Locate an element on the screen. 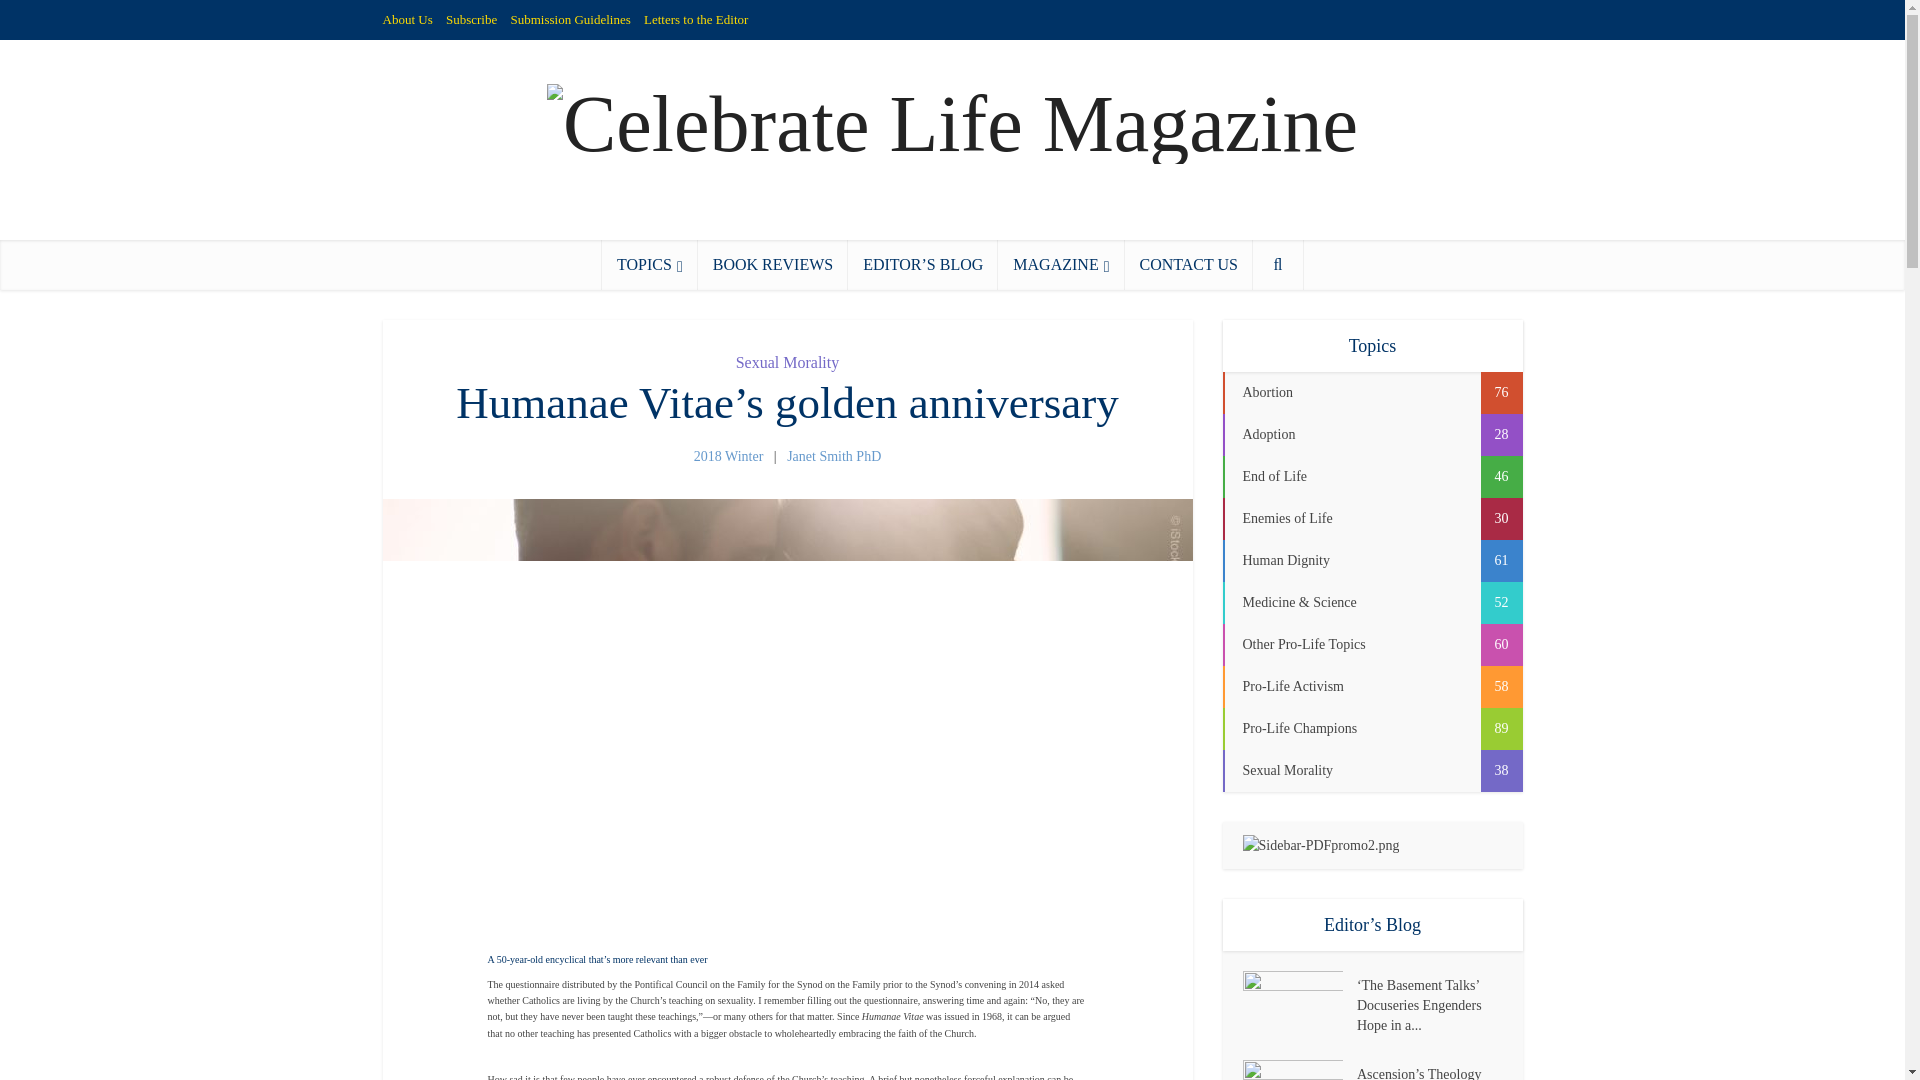 The height and width of the screenshot is (1080, 1920). TOPICS is located at coordinates (650, 264).